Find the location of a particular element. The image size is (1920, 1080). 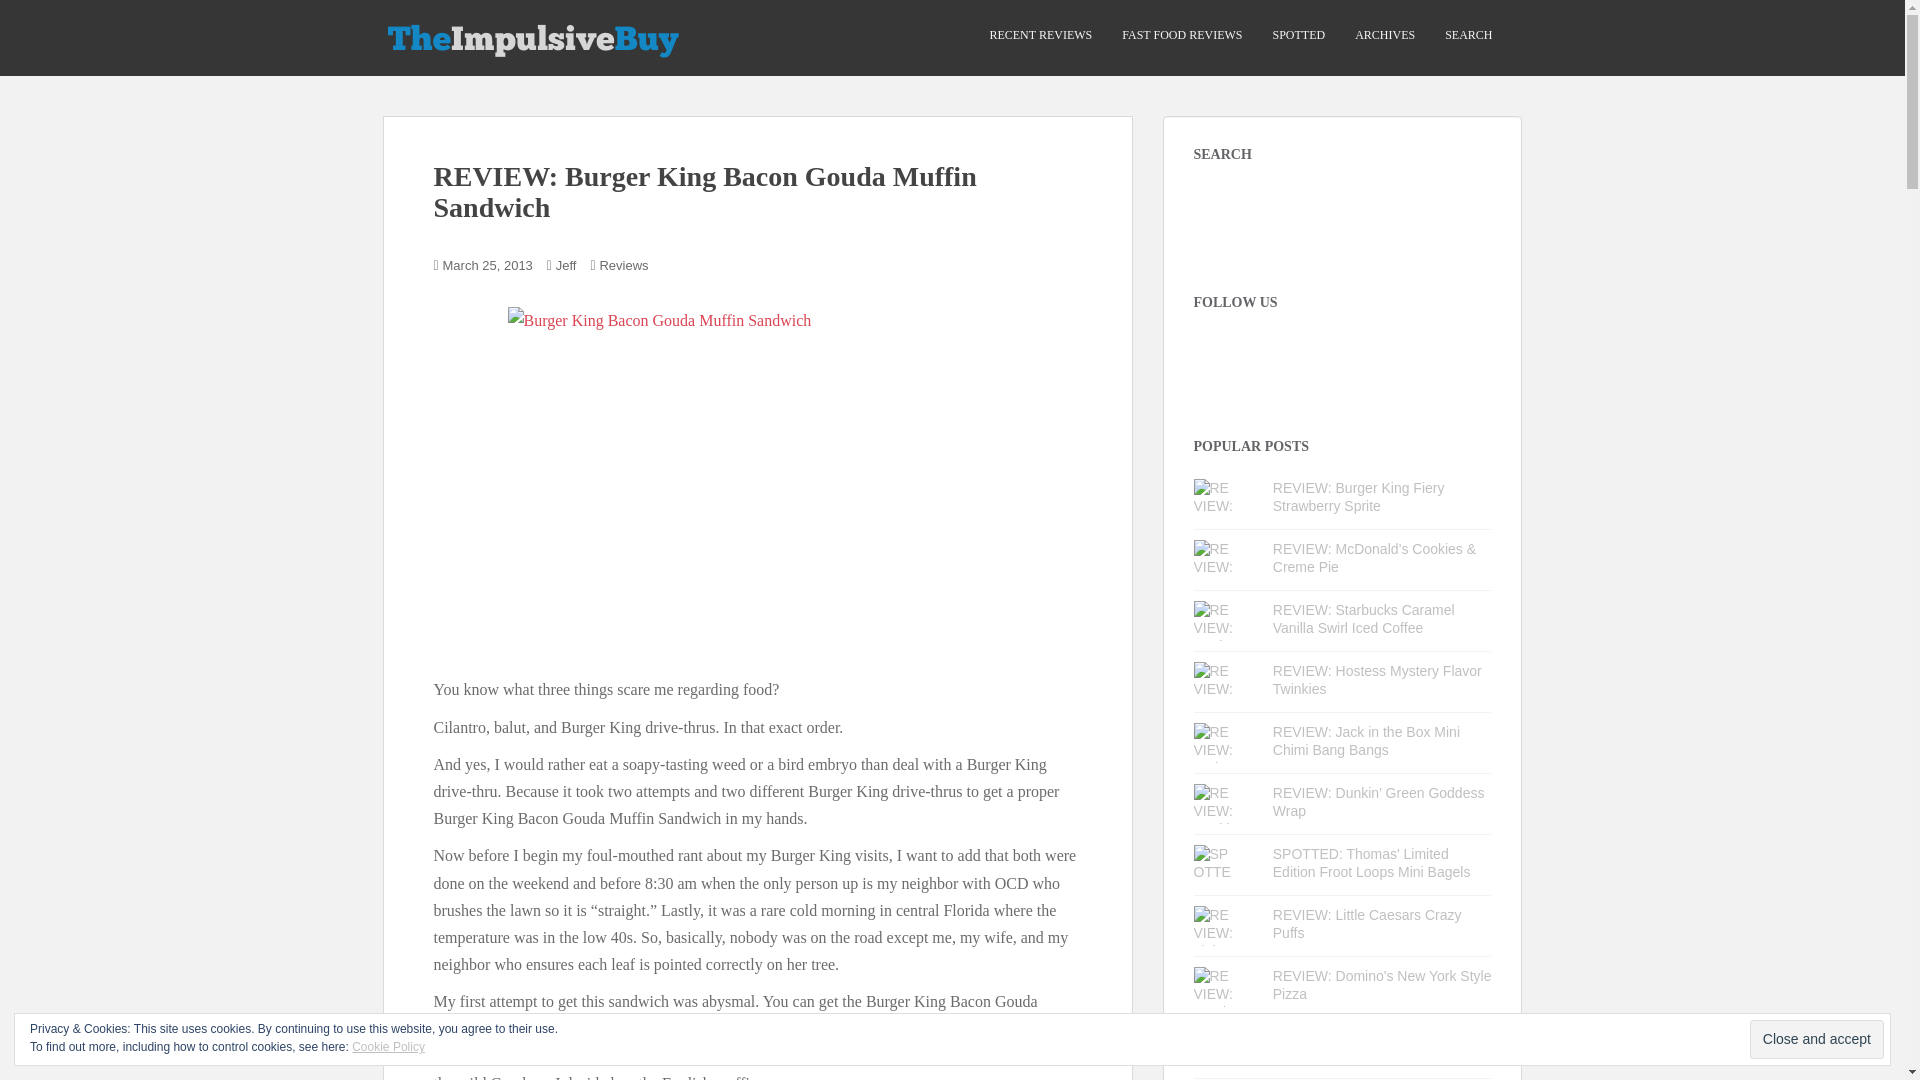

SEARCH is located at coordinates (1468, 35).